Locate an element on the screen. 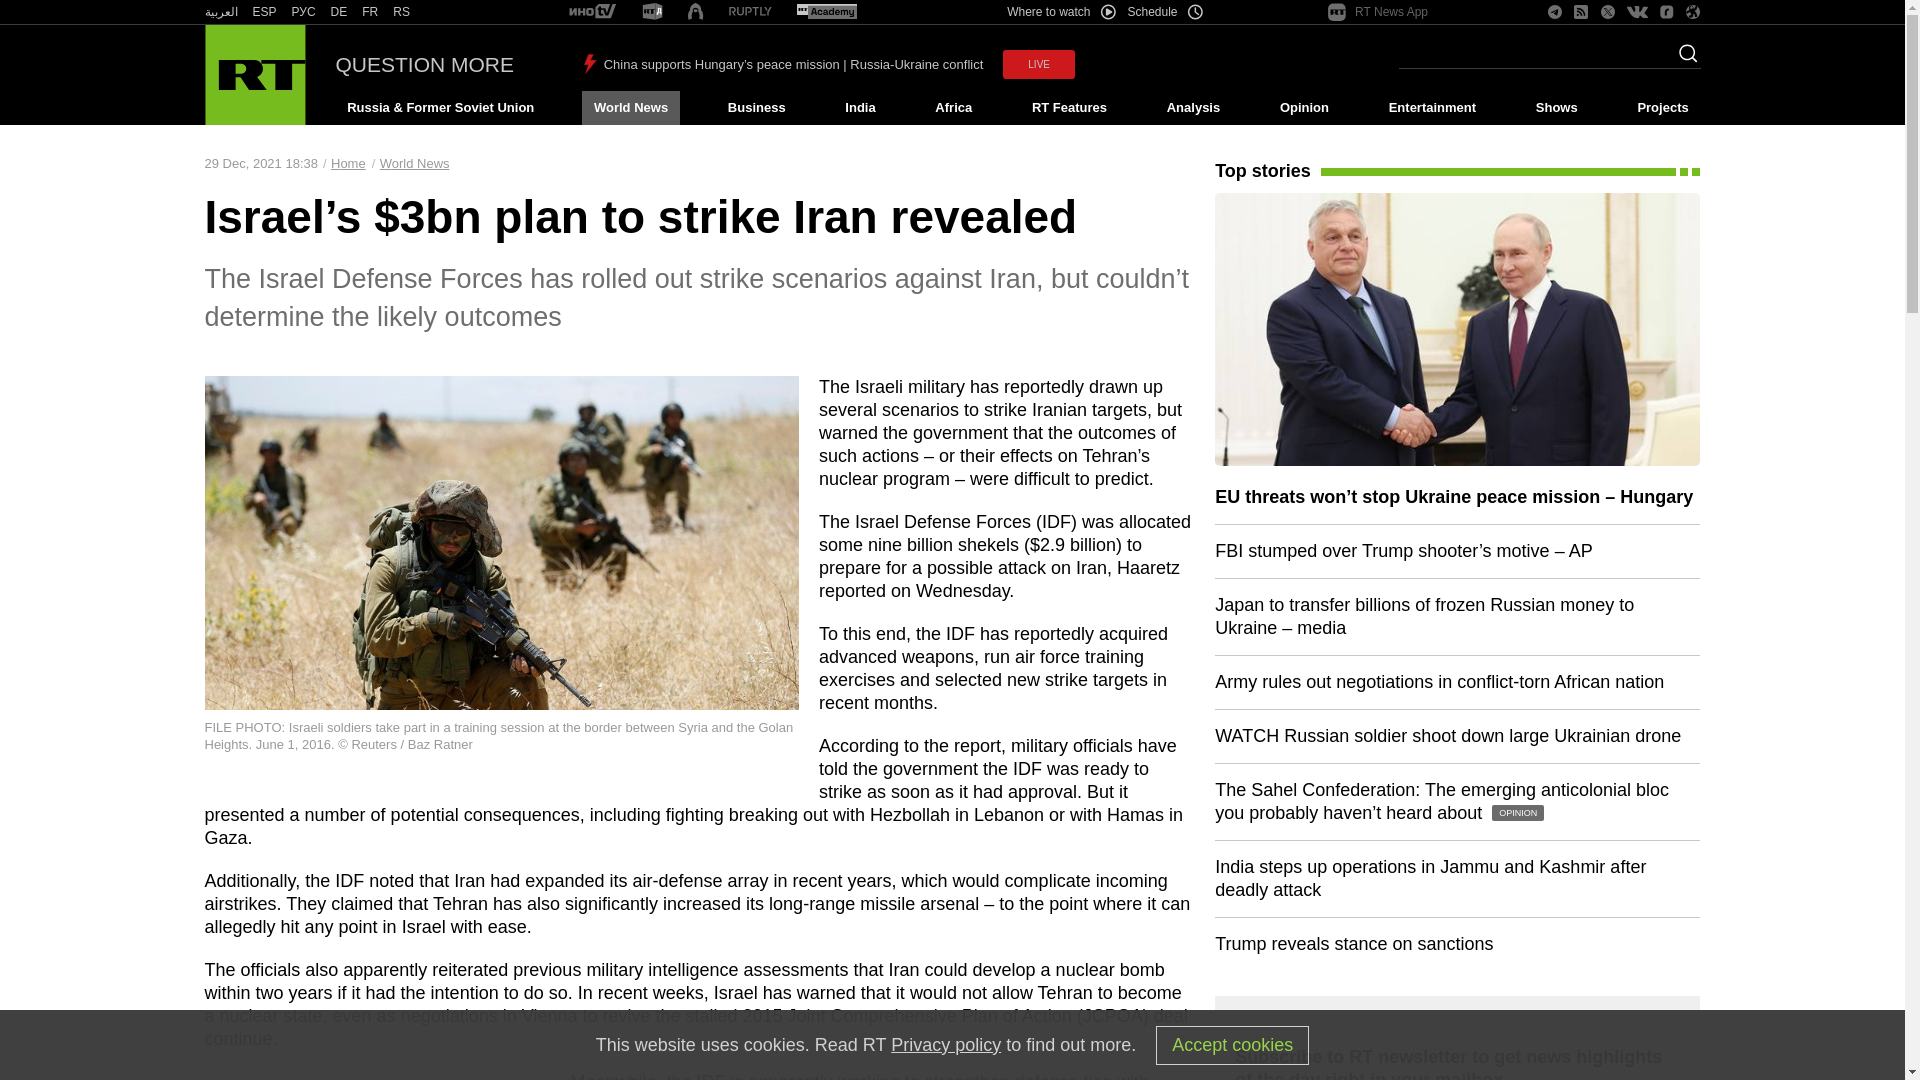 This screenshot has height=1080, width=1920. RT  is located at coordinates (592, 12).